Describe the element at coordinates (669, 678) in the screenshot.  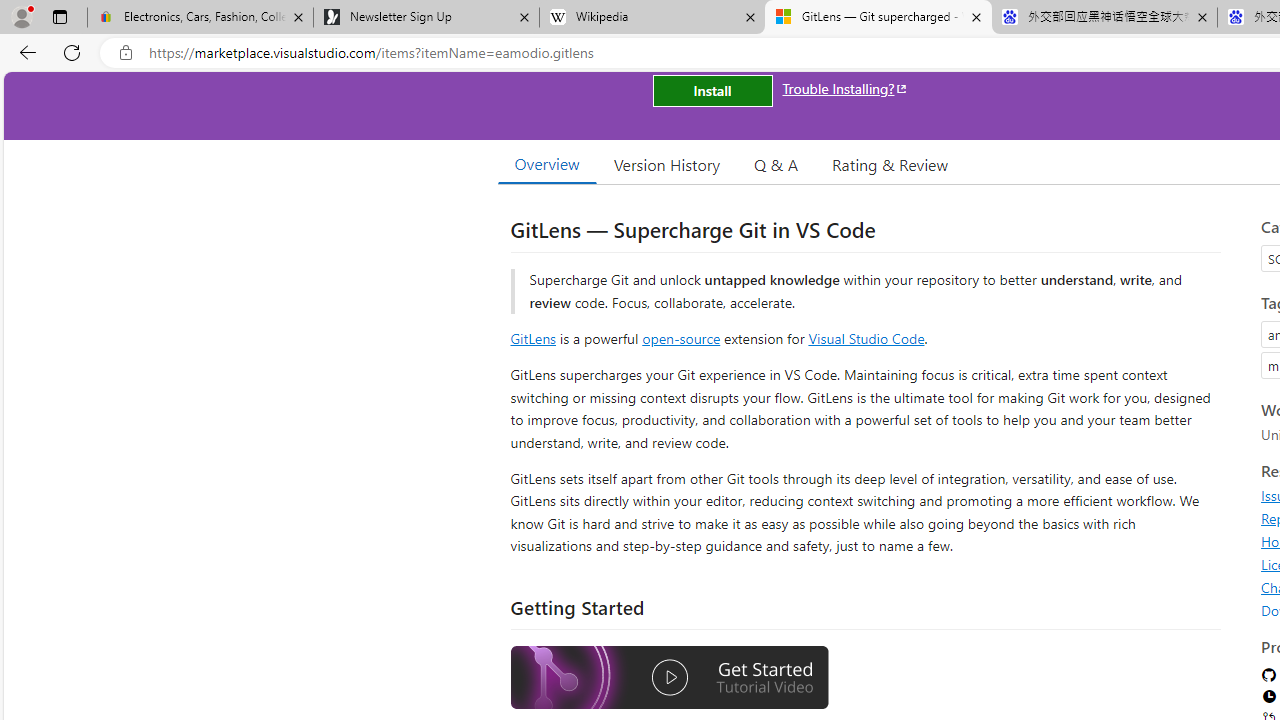
I see `Watch the GitLens Getting Started video` at that location.